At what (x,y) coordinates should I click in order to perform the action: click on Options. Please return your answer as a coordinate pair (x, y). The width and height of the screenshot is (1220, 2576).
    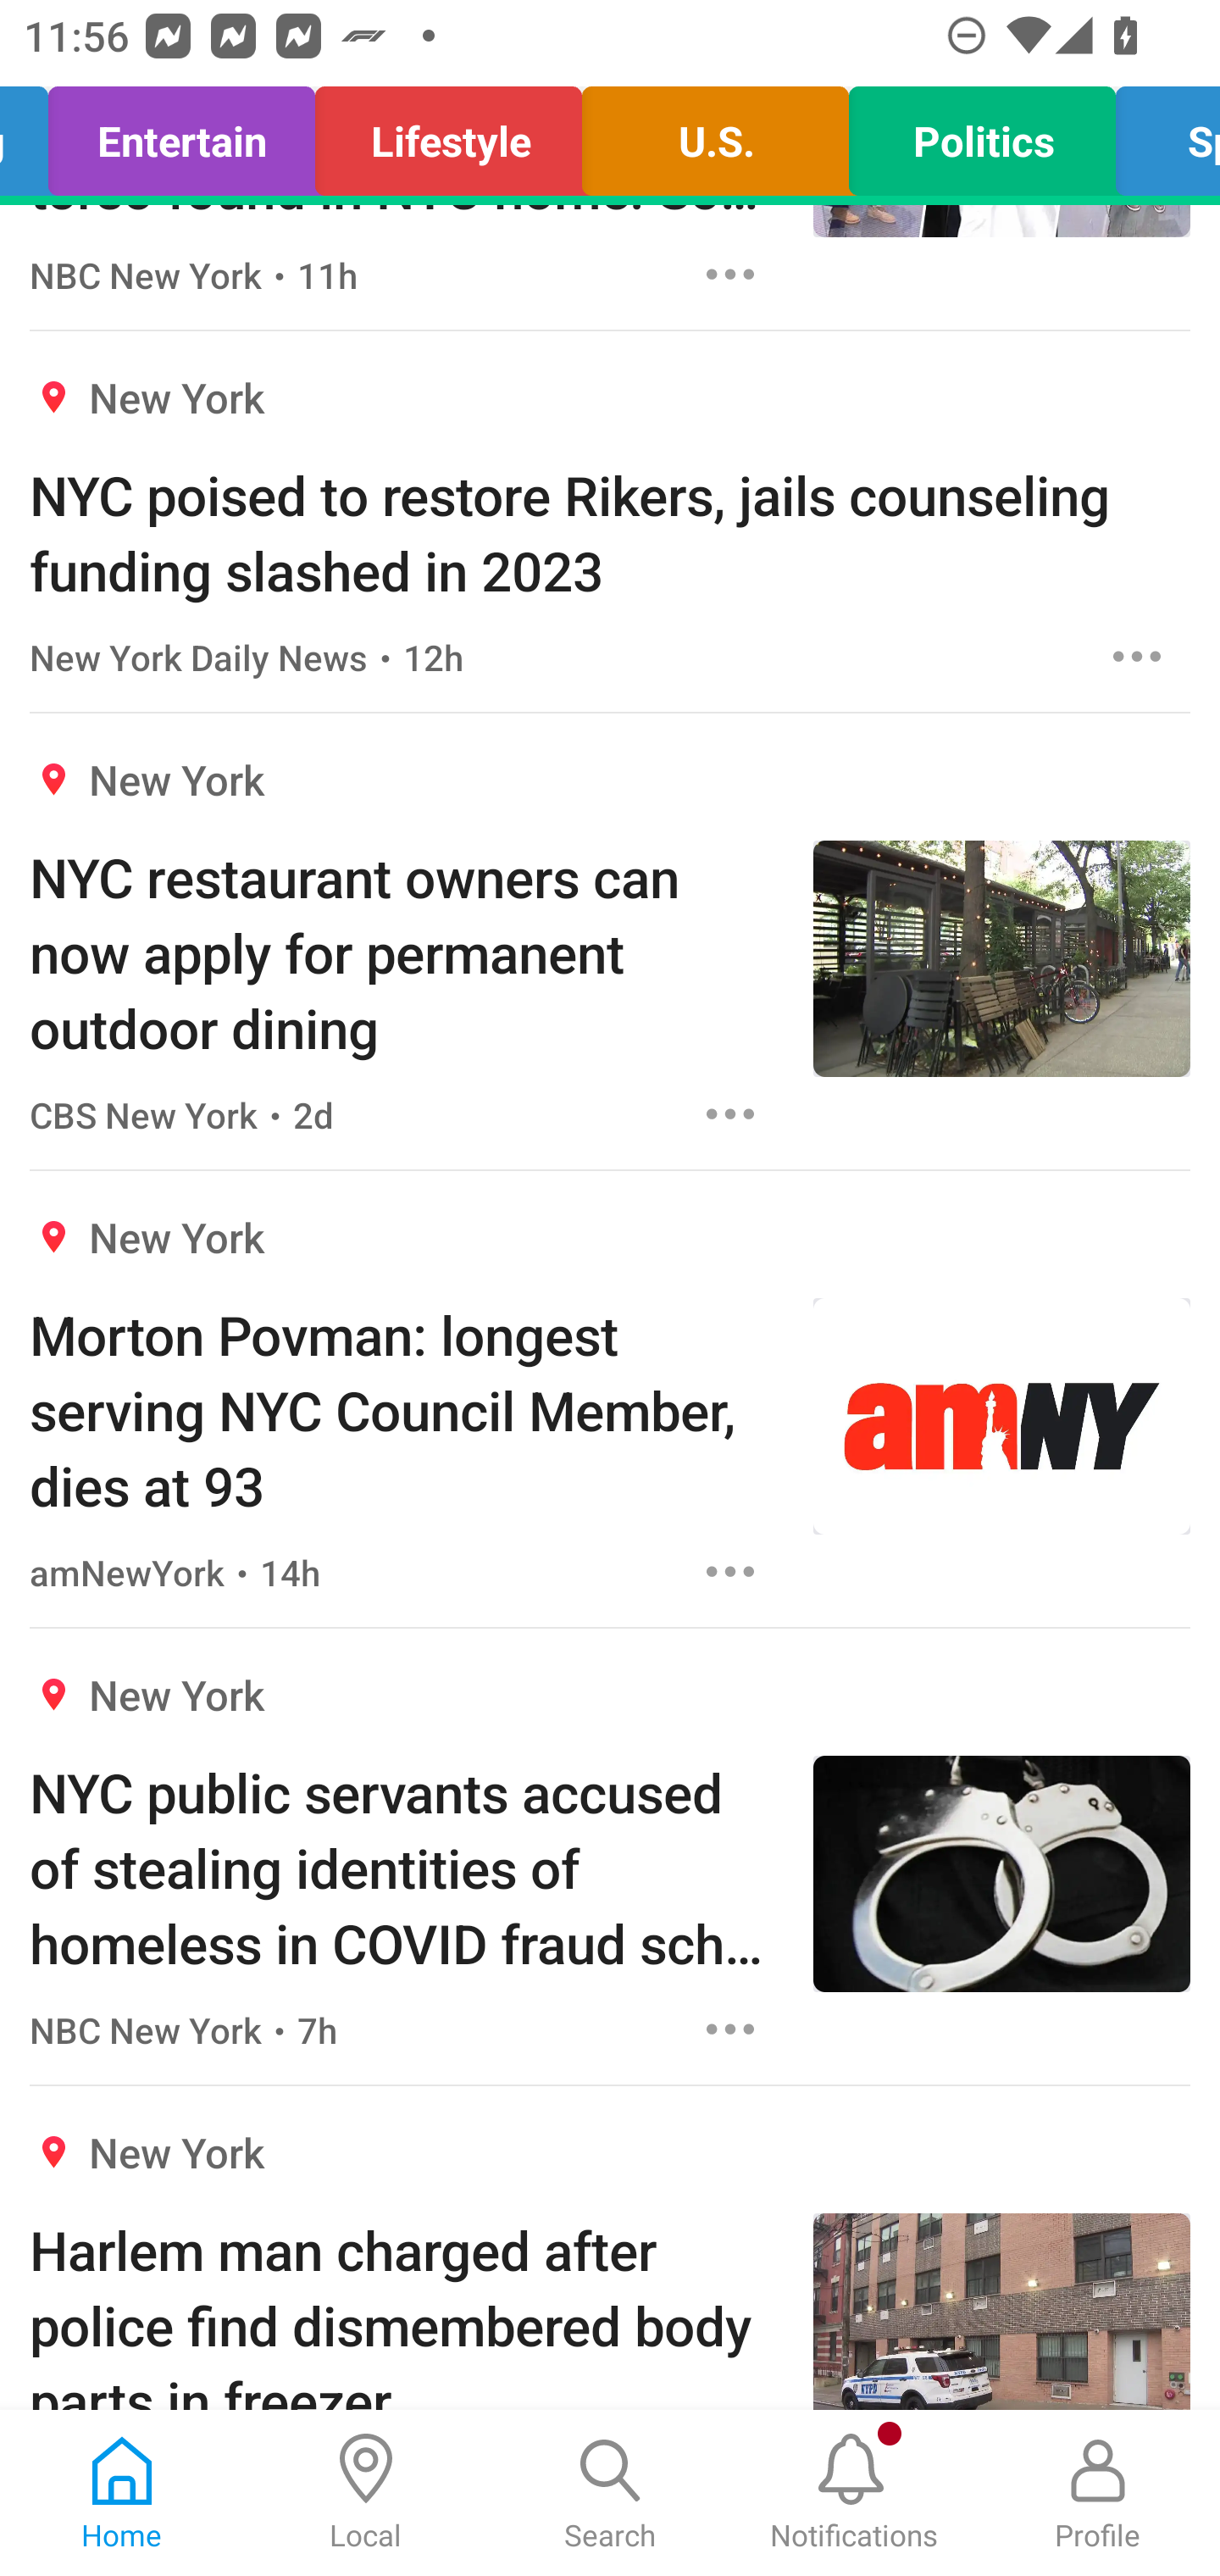
    Looking at the image, I should click on (730, 1113).